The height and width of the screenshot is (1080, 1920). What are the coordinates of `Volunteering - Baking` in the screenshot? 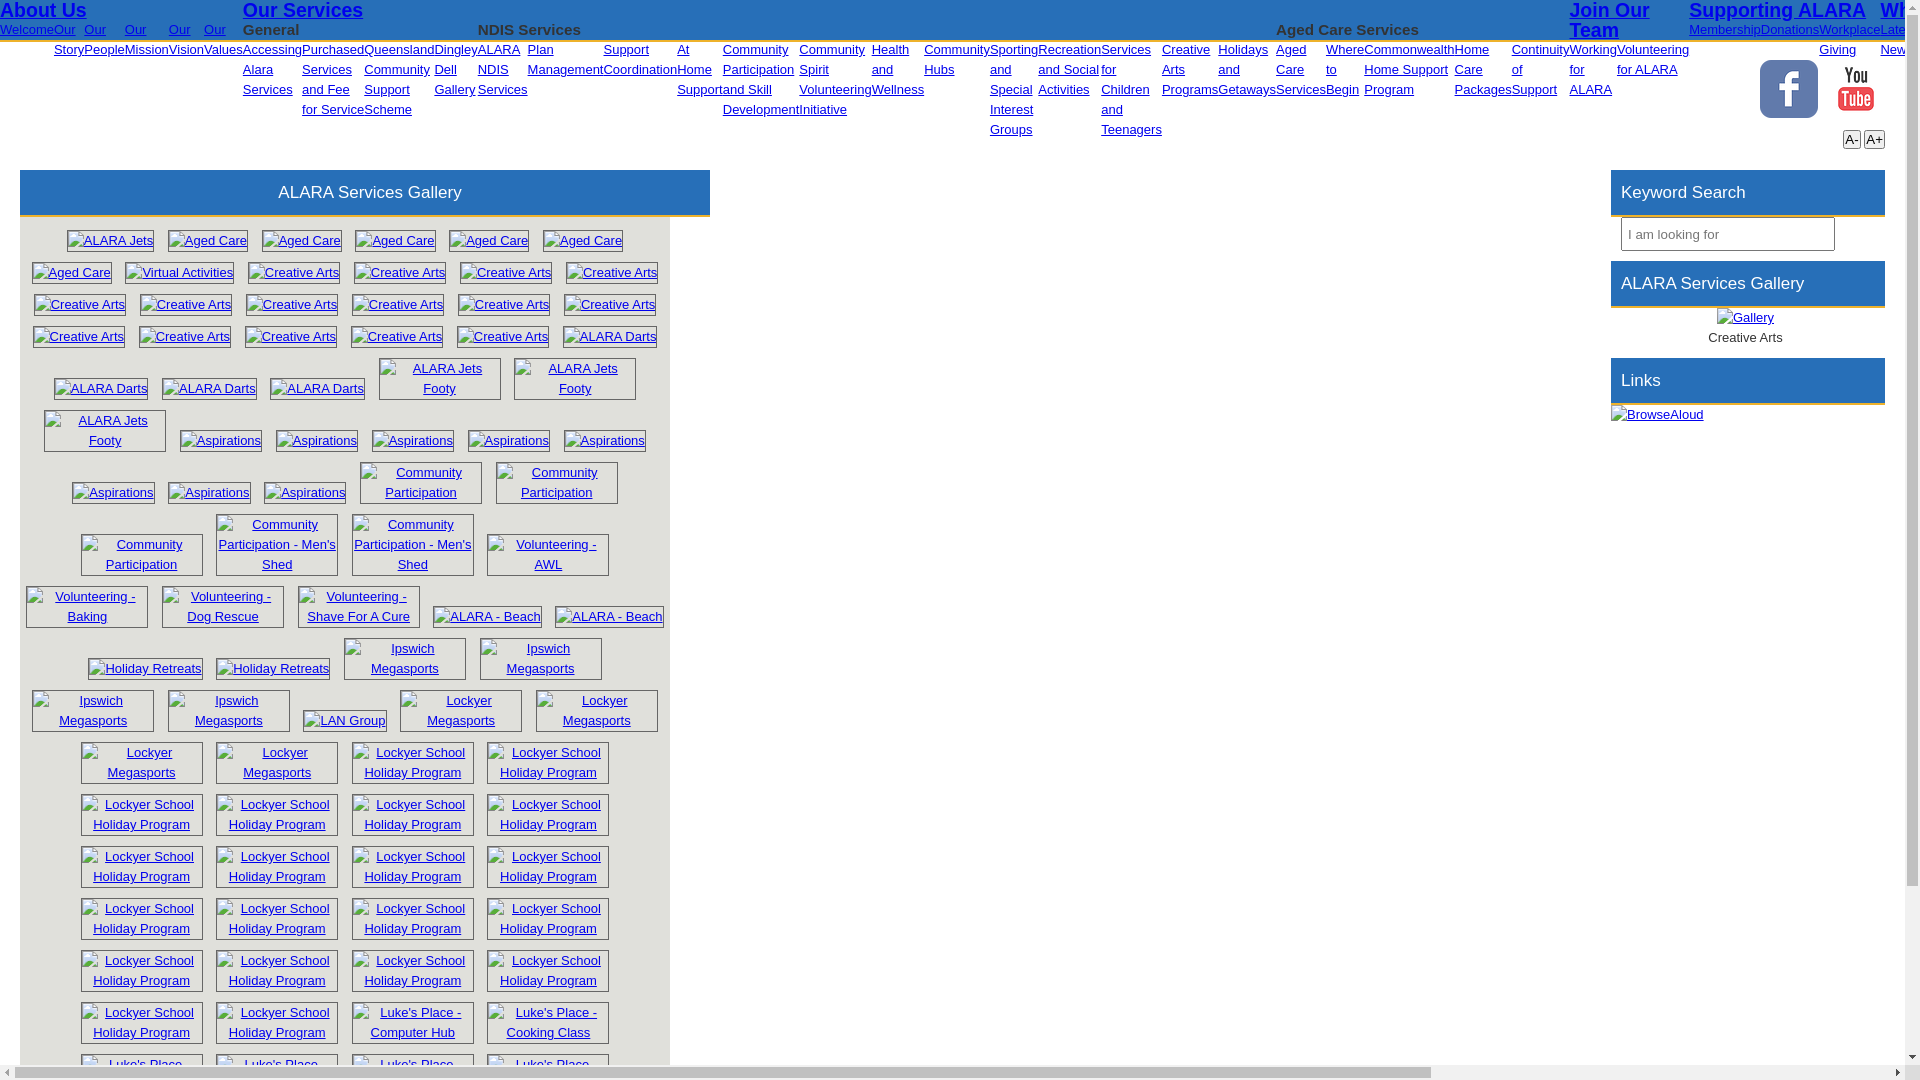 It's located at (87, 607).